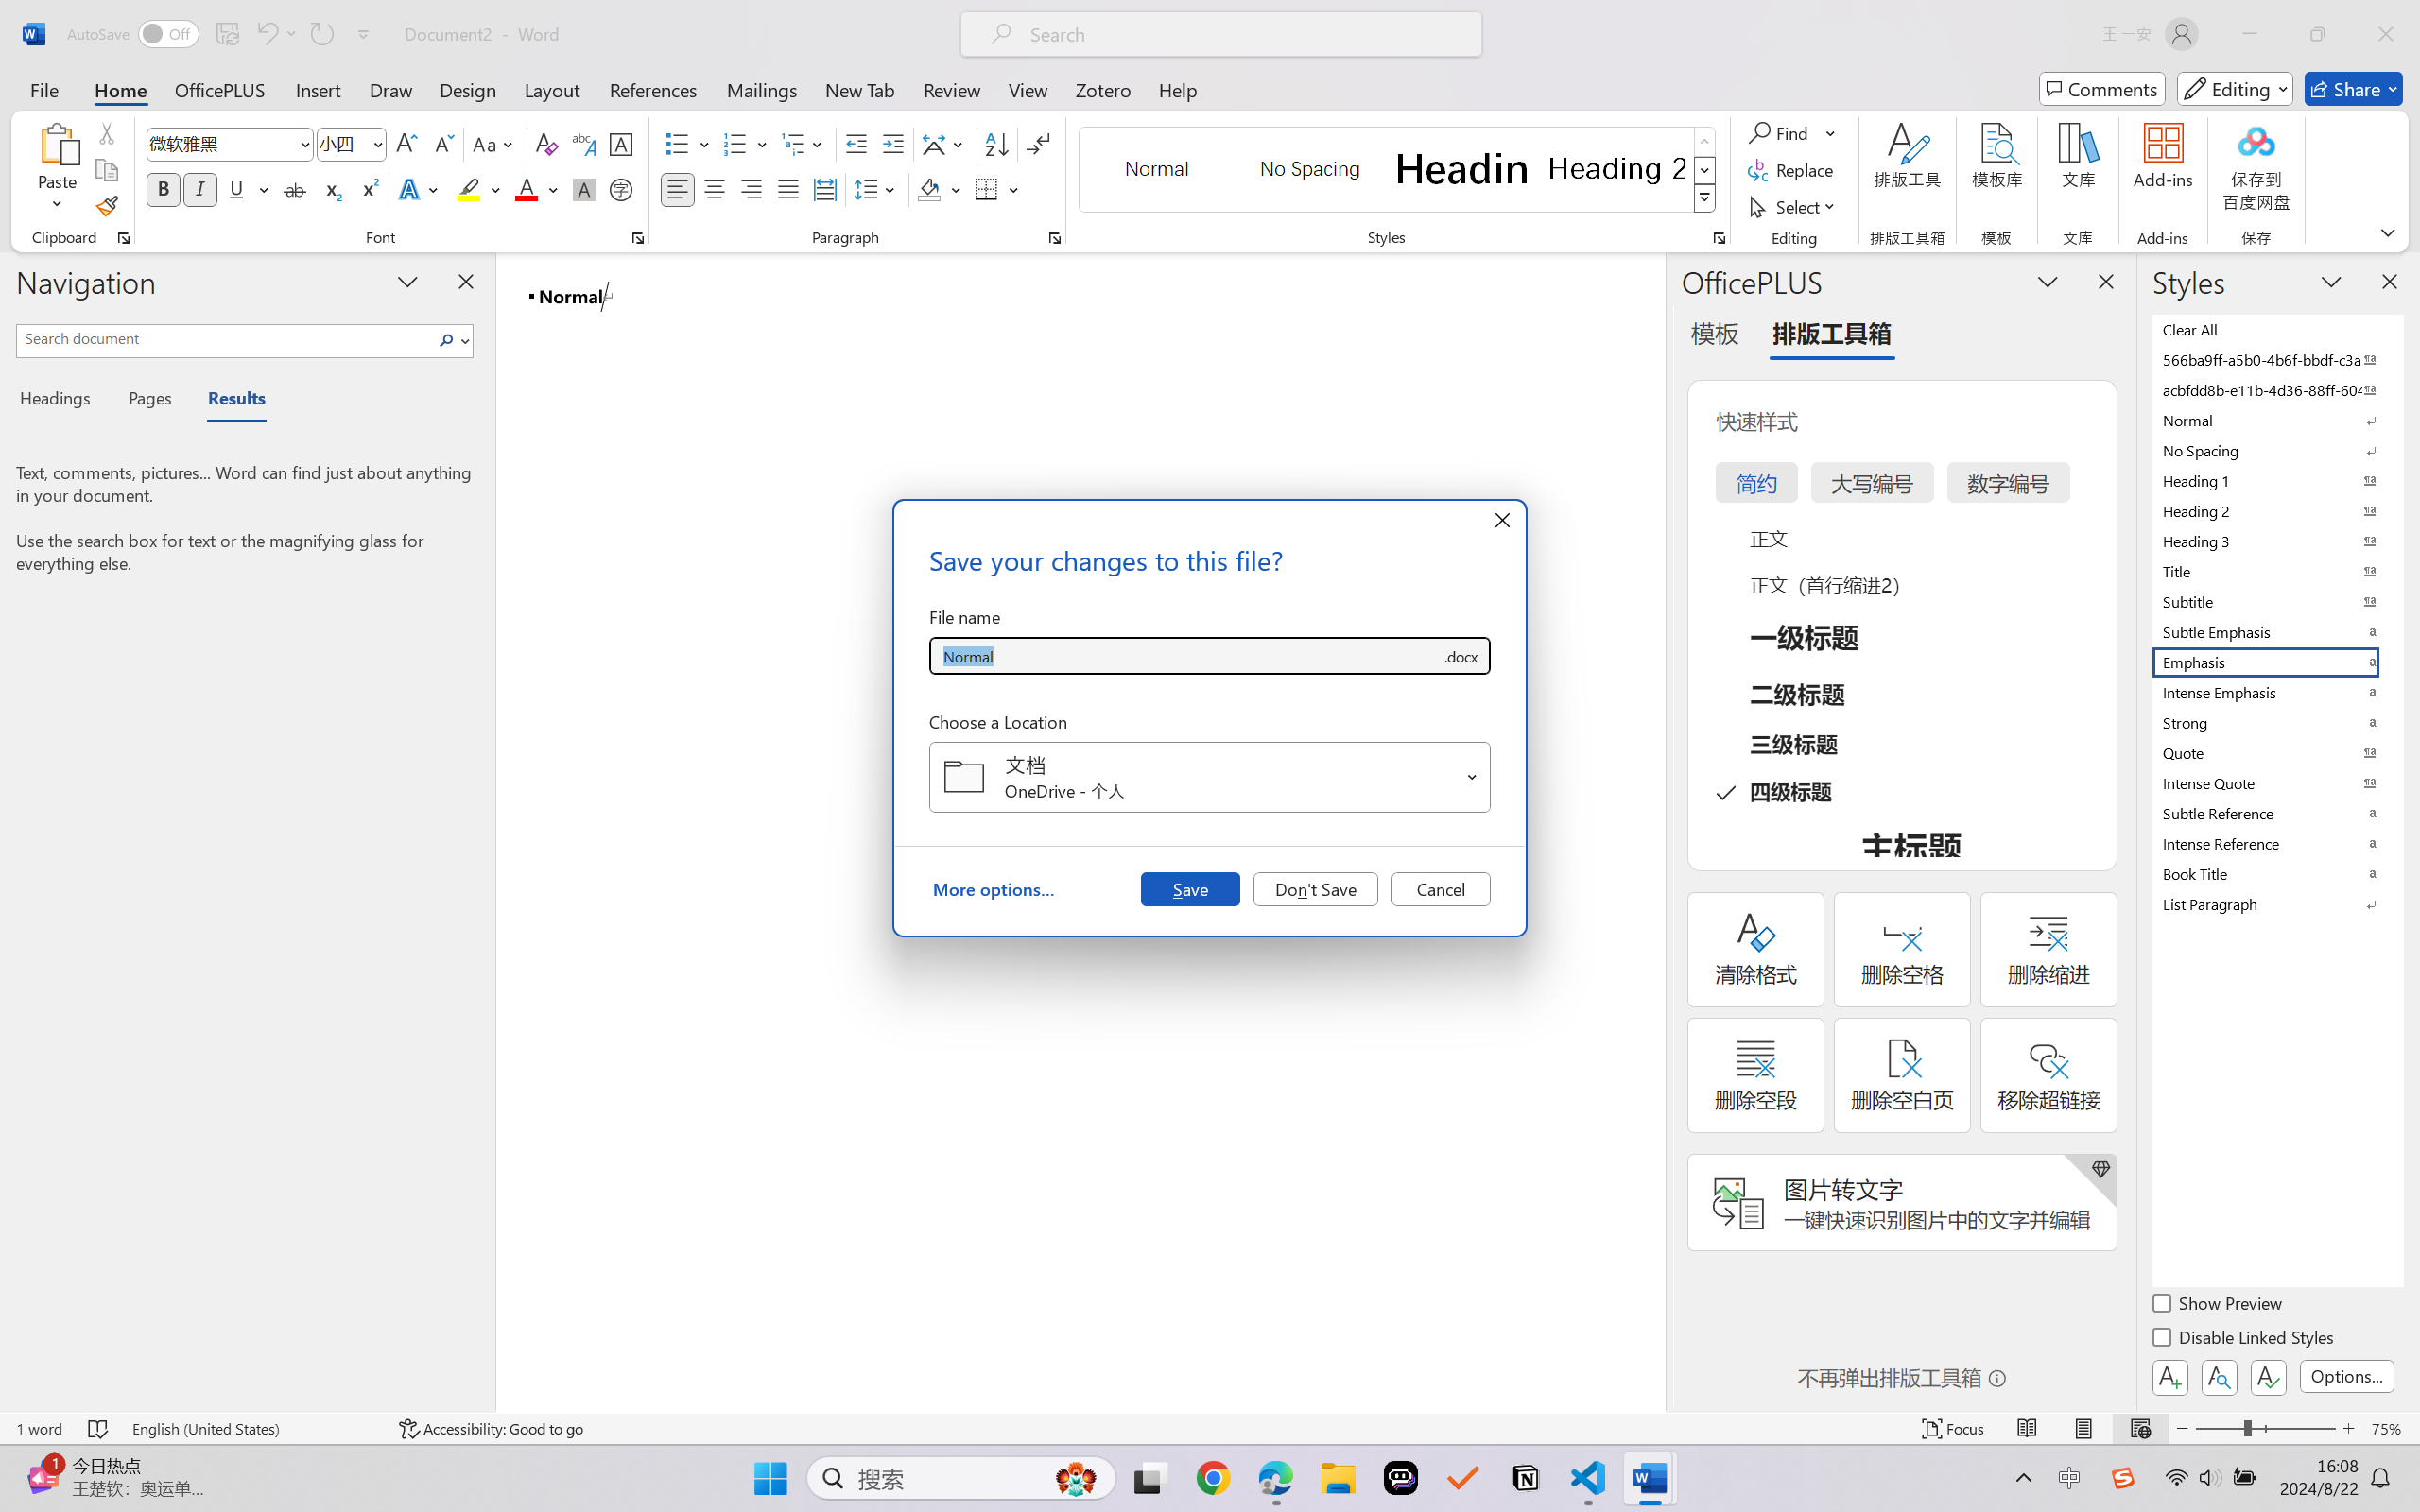 The image size is (2420, 1512). Describe the element at coordinates (735, 144) in the screenshot. I see `Numbering` at that location.